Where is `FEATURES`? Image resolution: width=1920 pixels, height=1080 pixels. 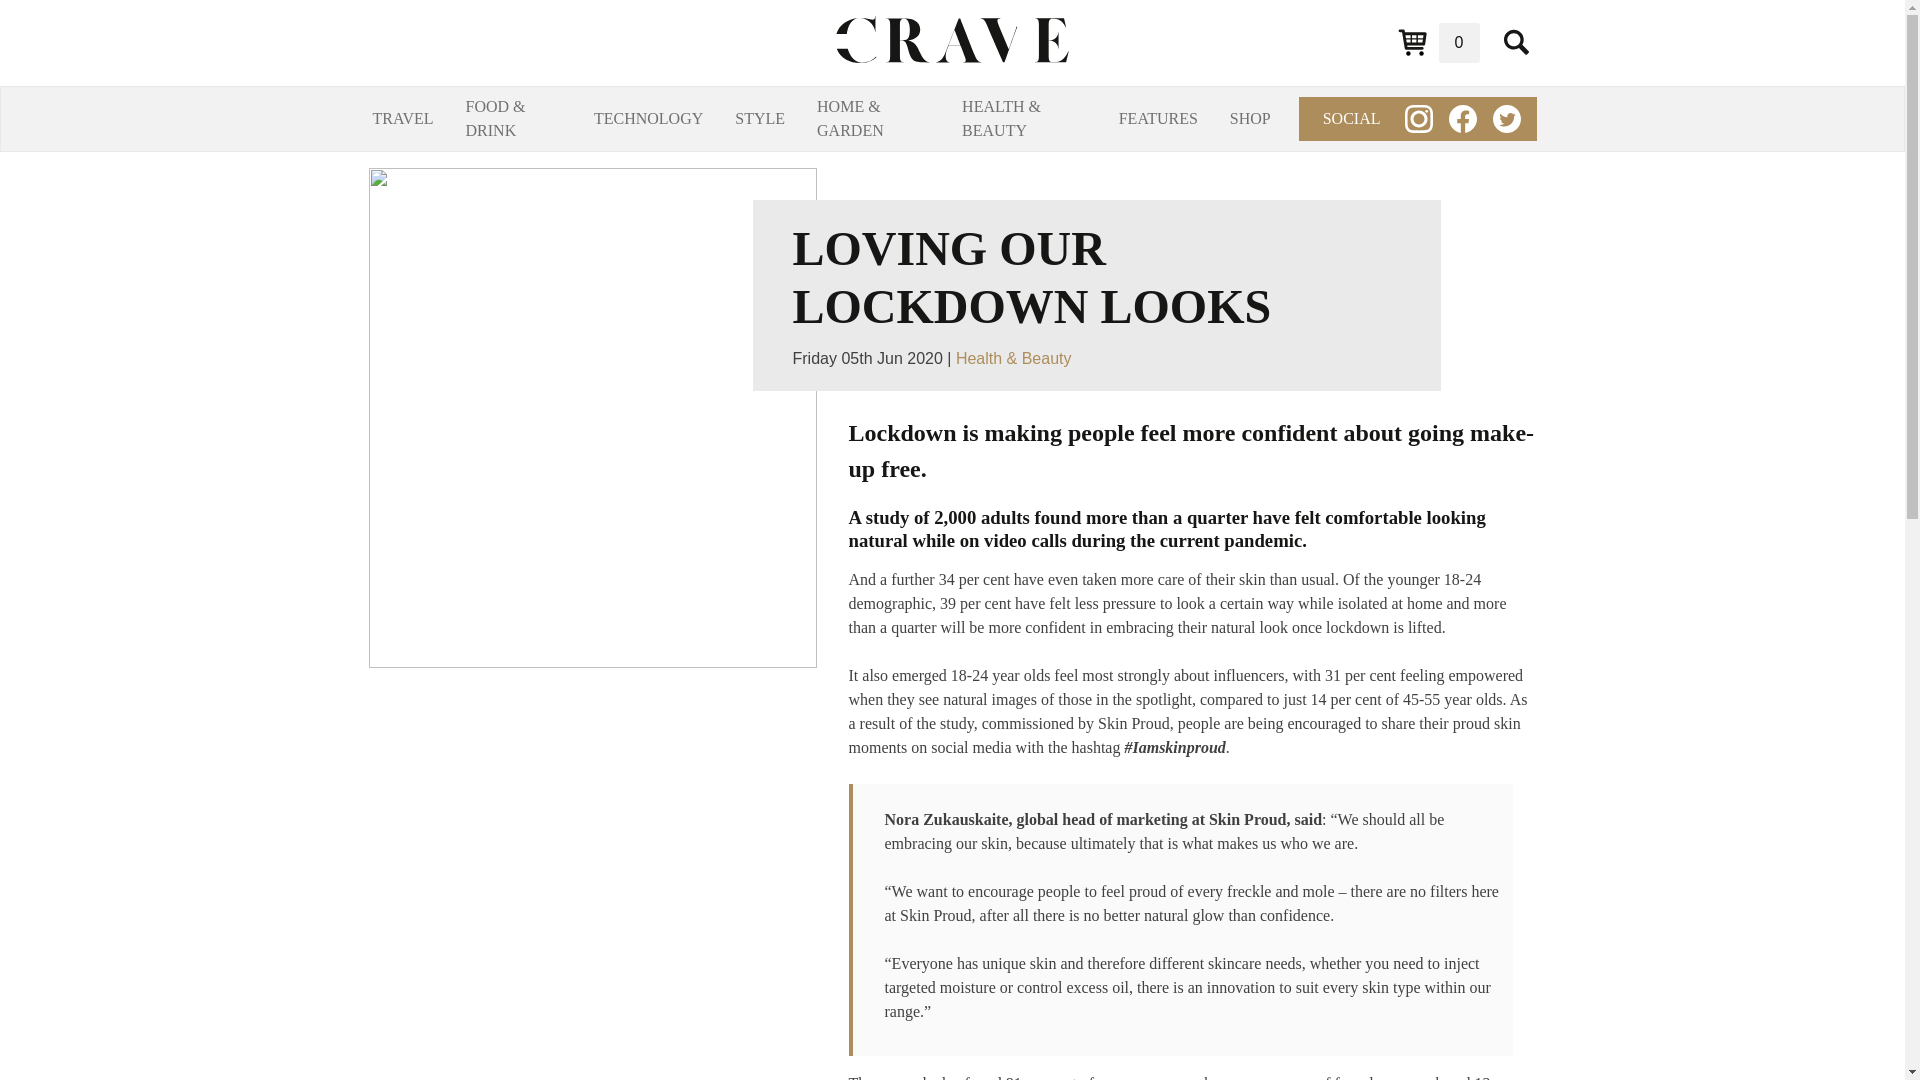 FEATURES is located at coordinates (1158, 118).